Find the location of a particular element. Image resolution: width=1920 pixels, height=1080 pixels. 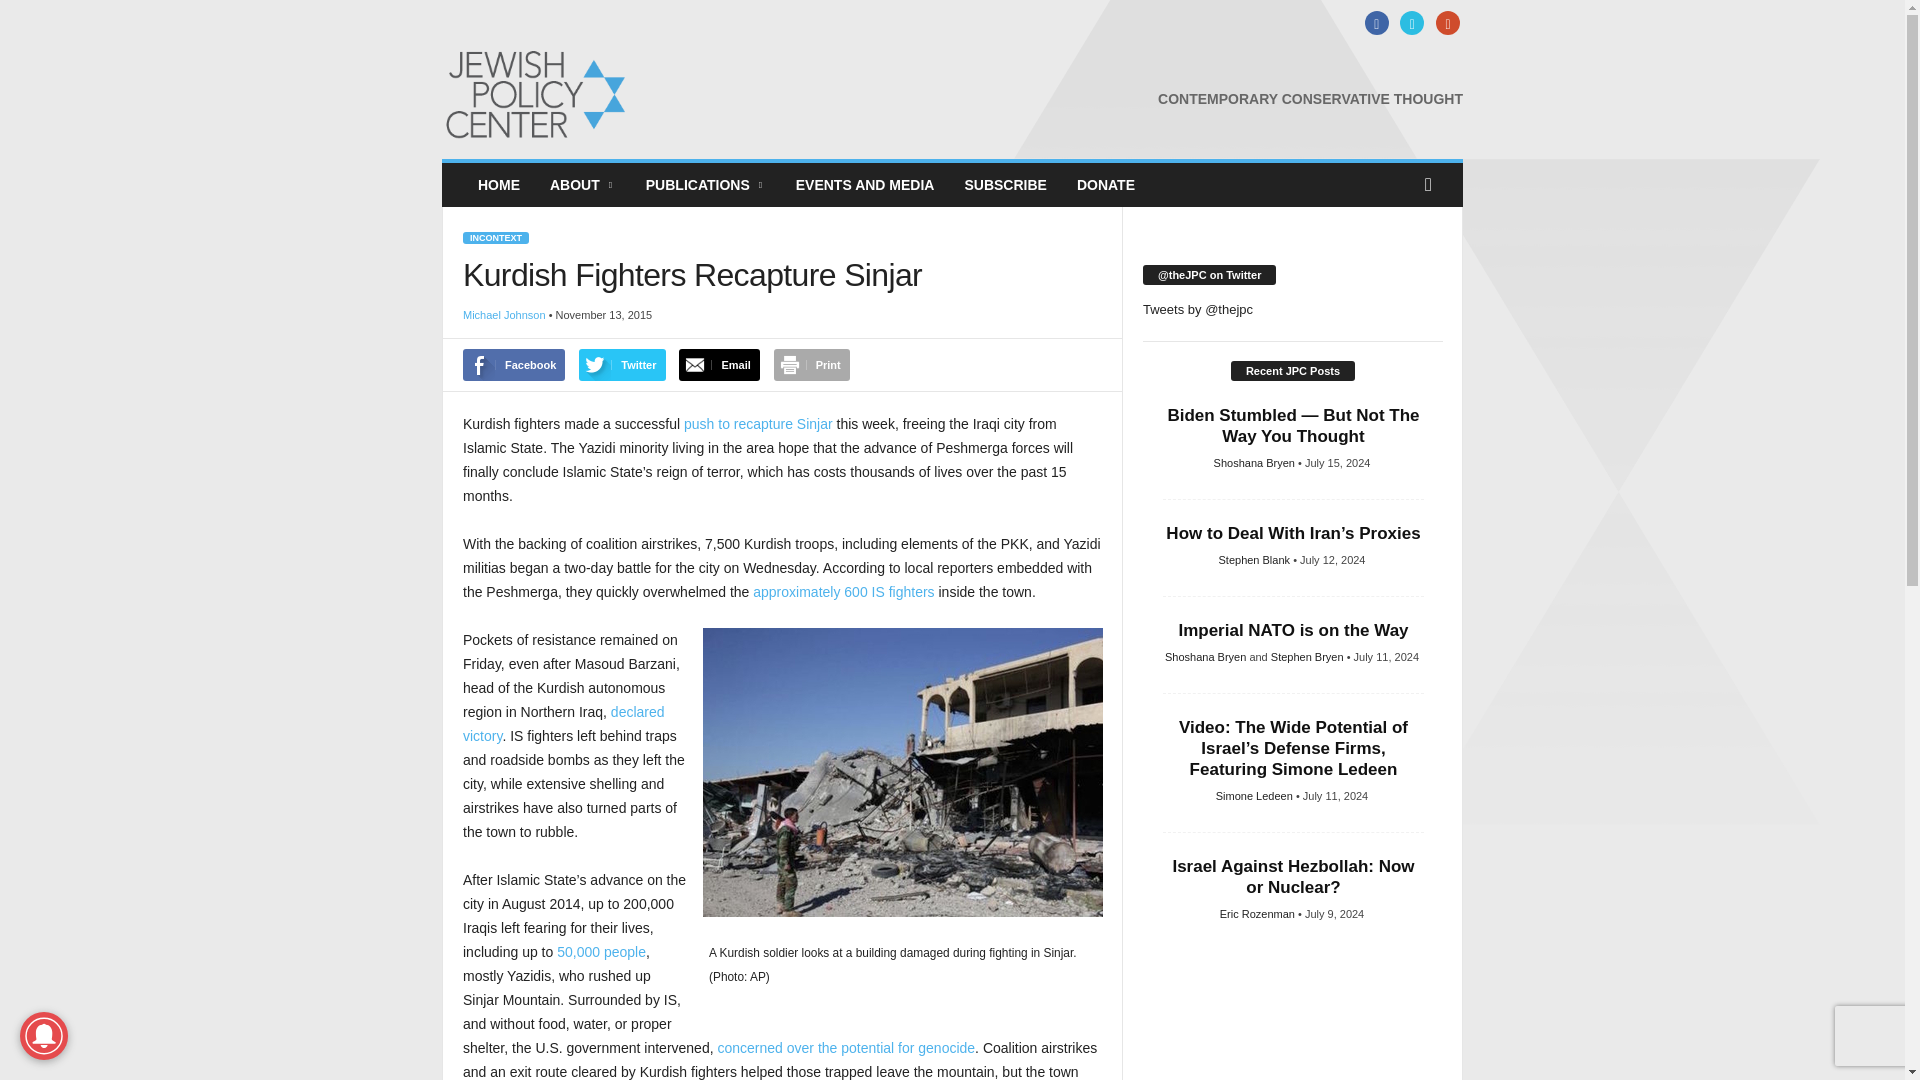

SUBSCRIBE is located at coordinates (1004, 185).